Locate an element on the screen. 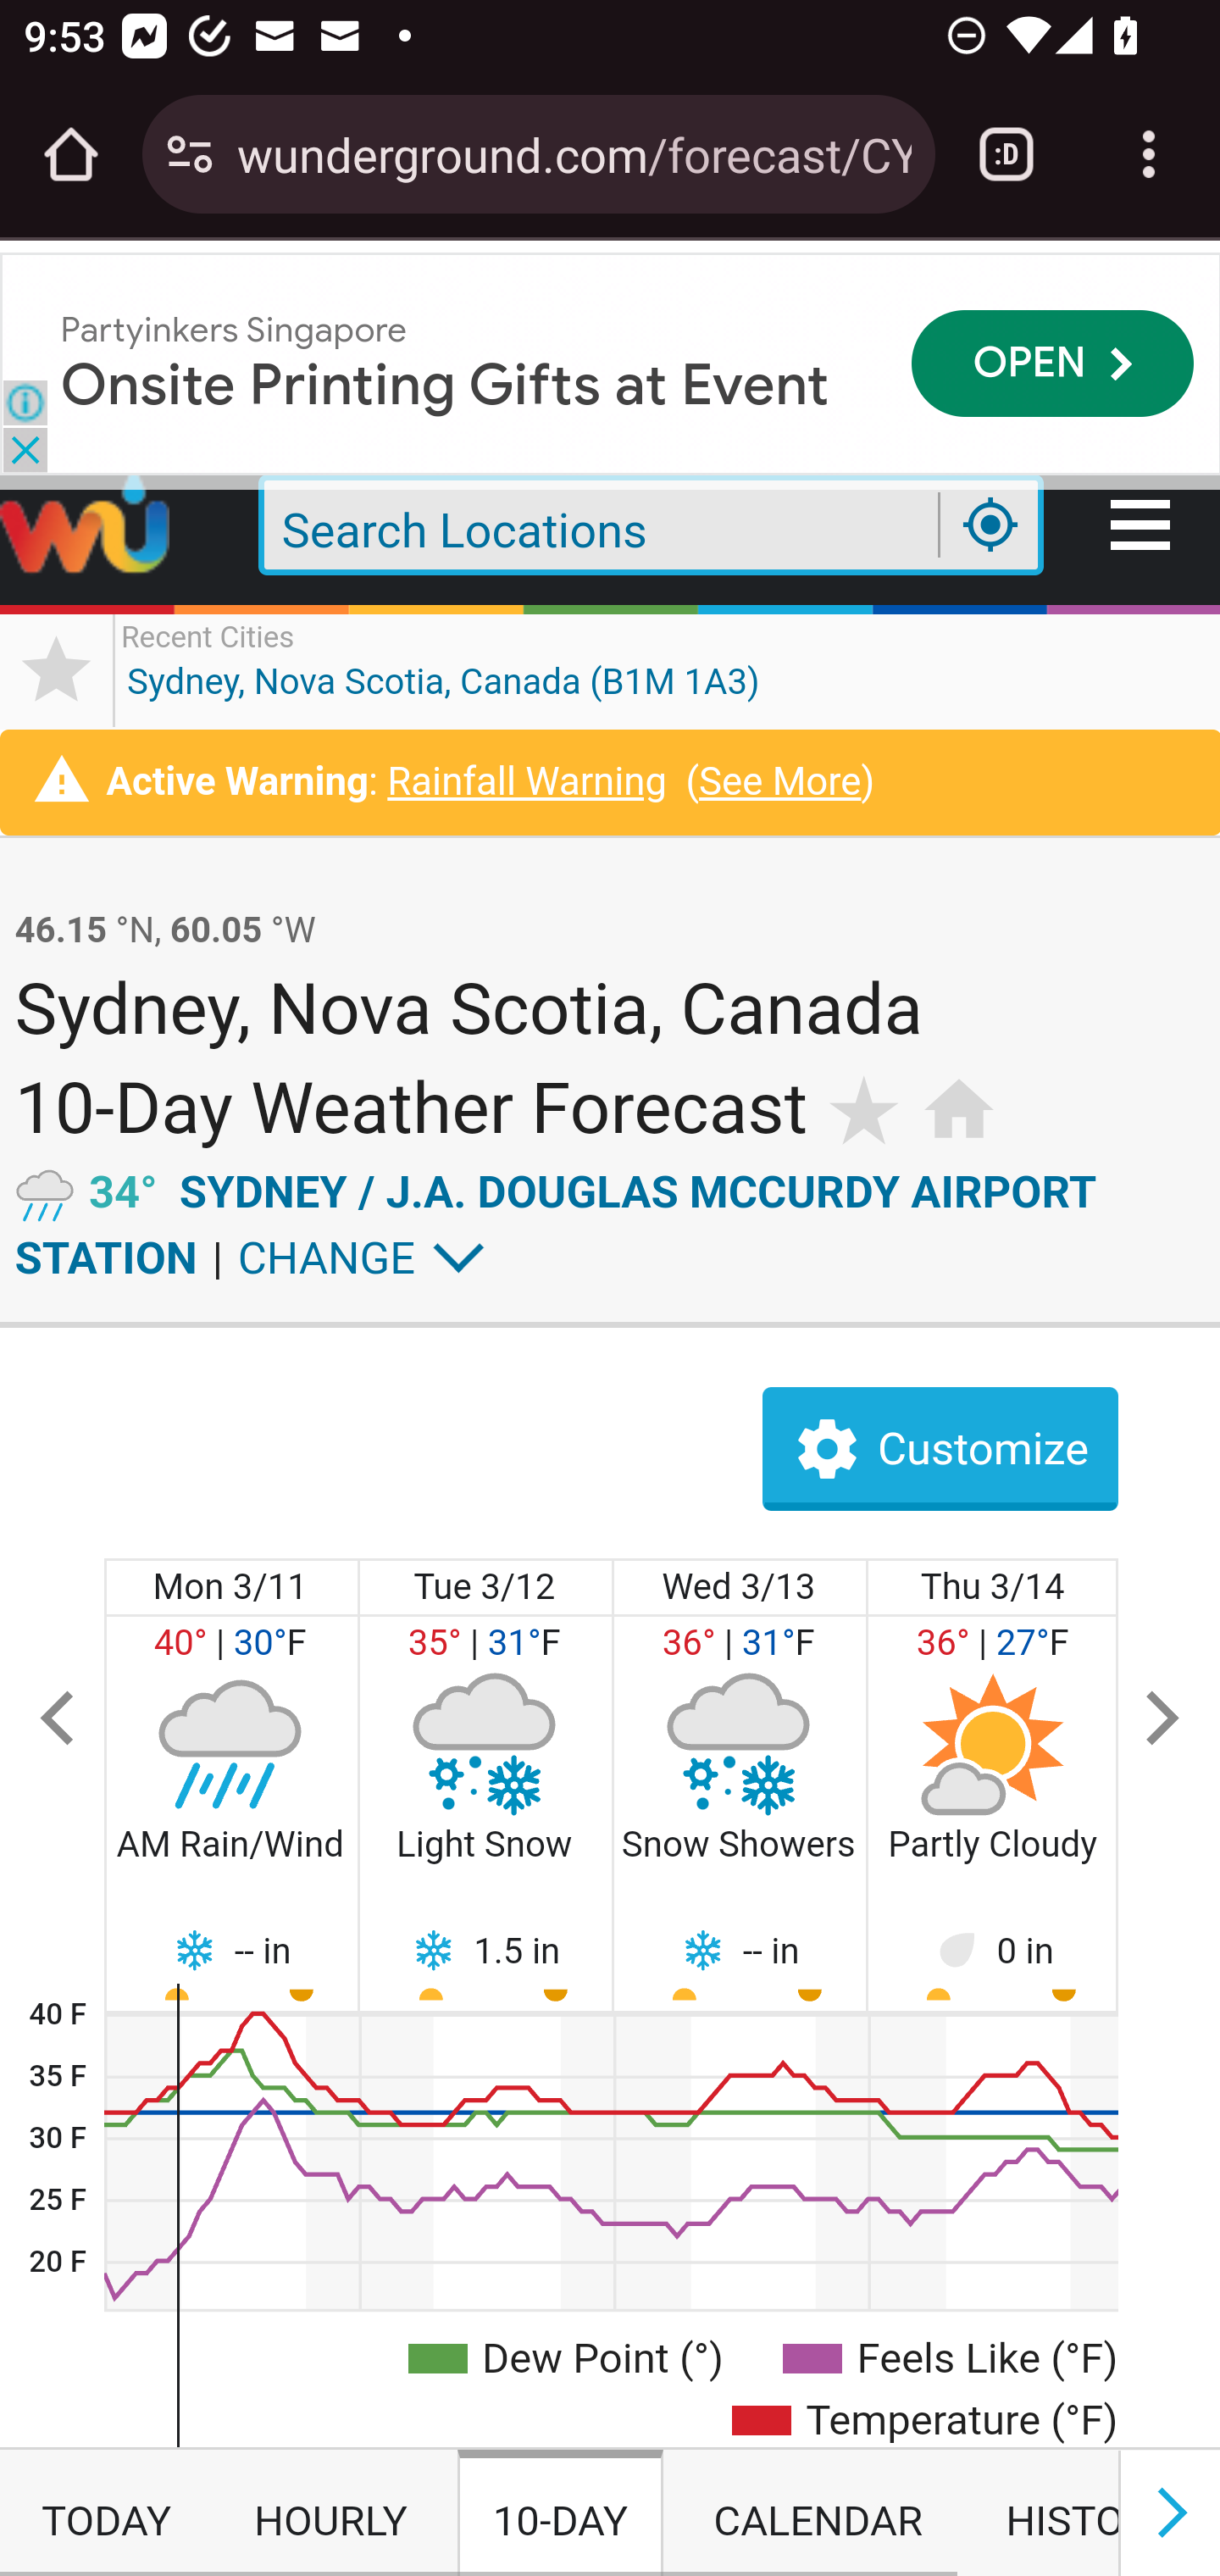 The width and height of the screenshot is (1220, 2576). Wed 3/13 is located at coordinates (740, 1588).